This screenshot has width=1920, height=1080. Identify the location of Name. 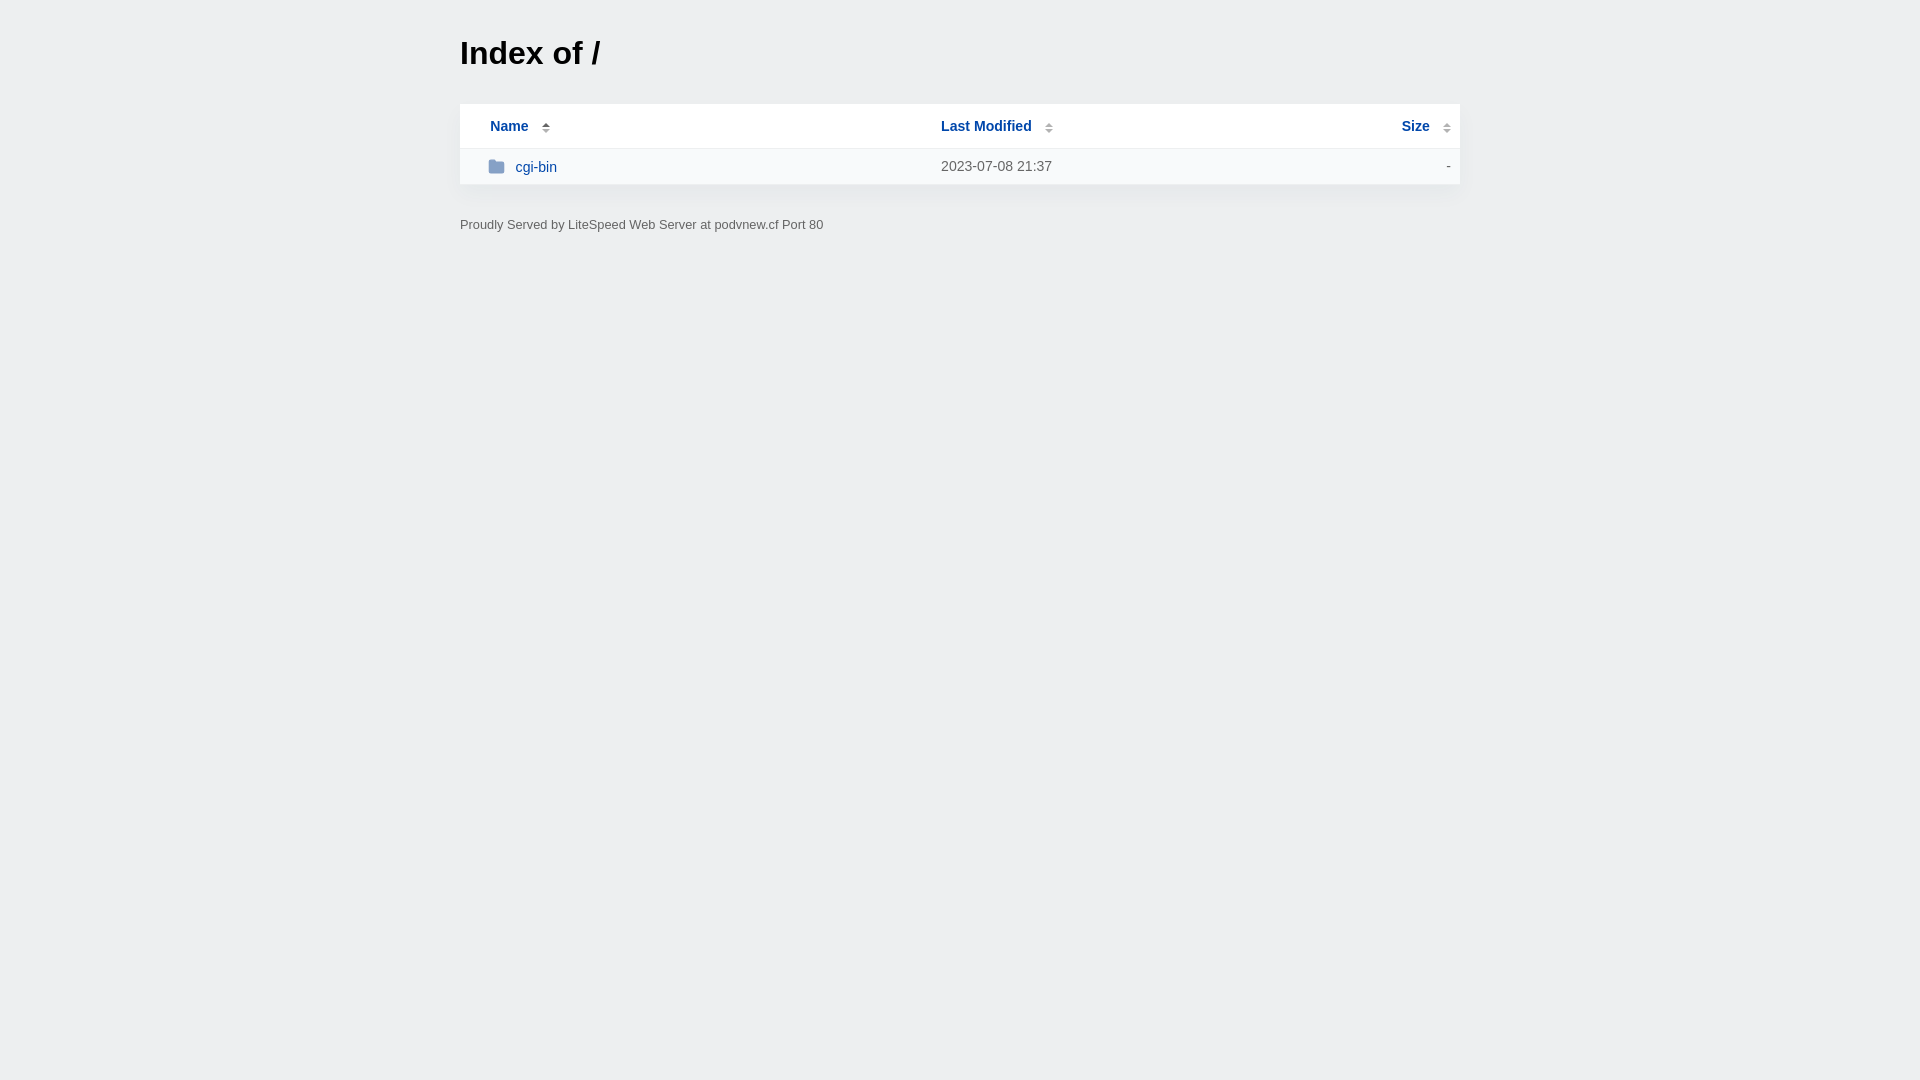
(509, 126).